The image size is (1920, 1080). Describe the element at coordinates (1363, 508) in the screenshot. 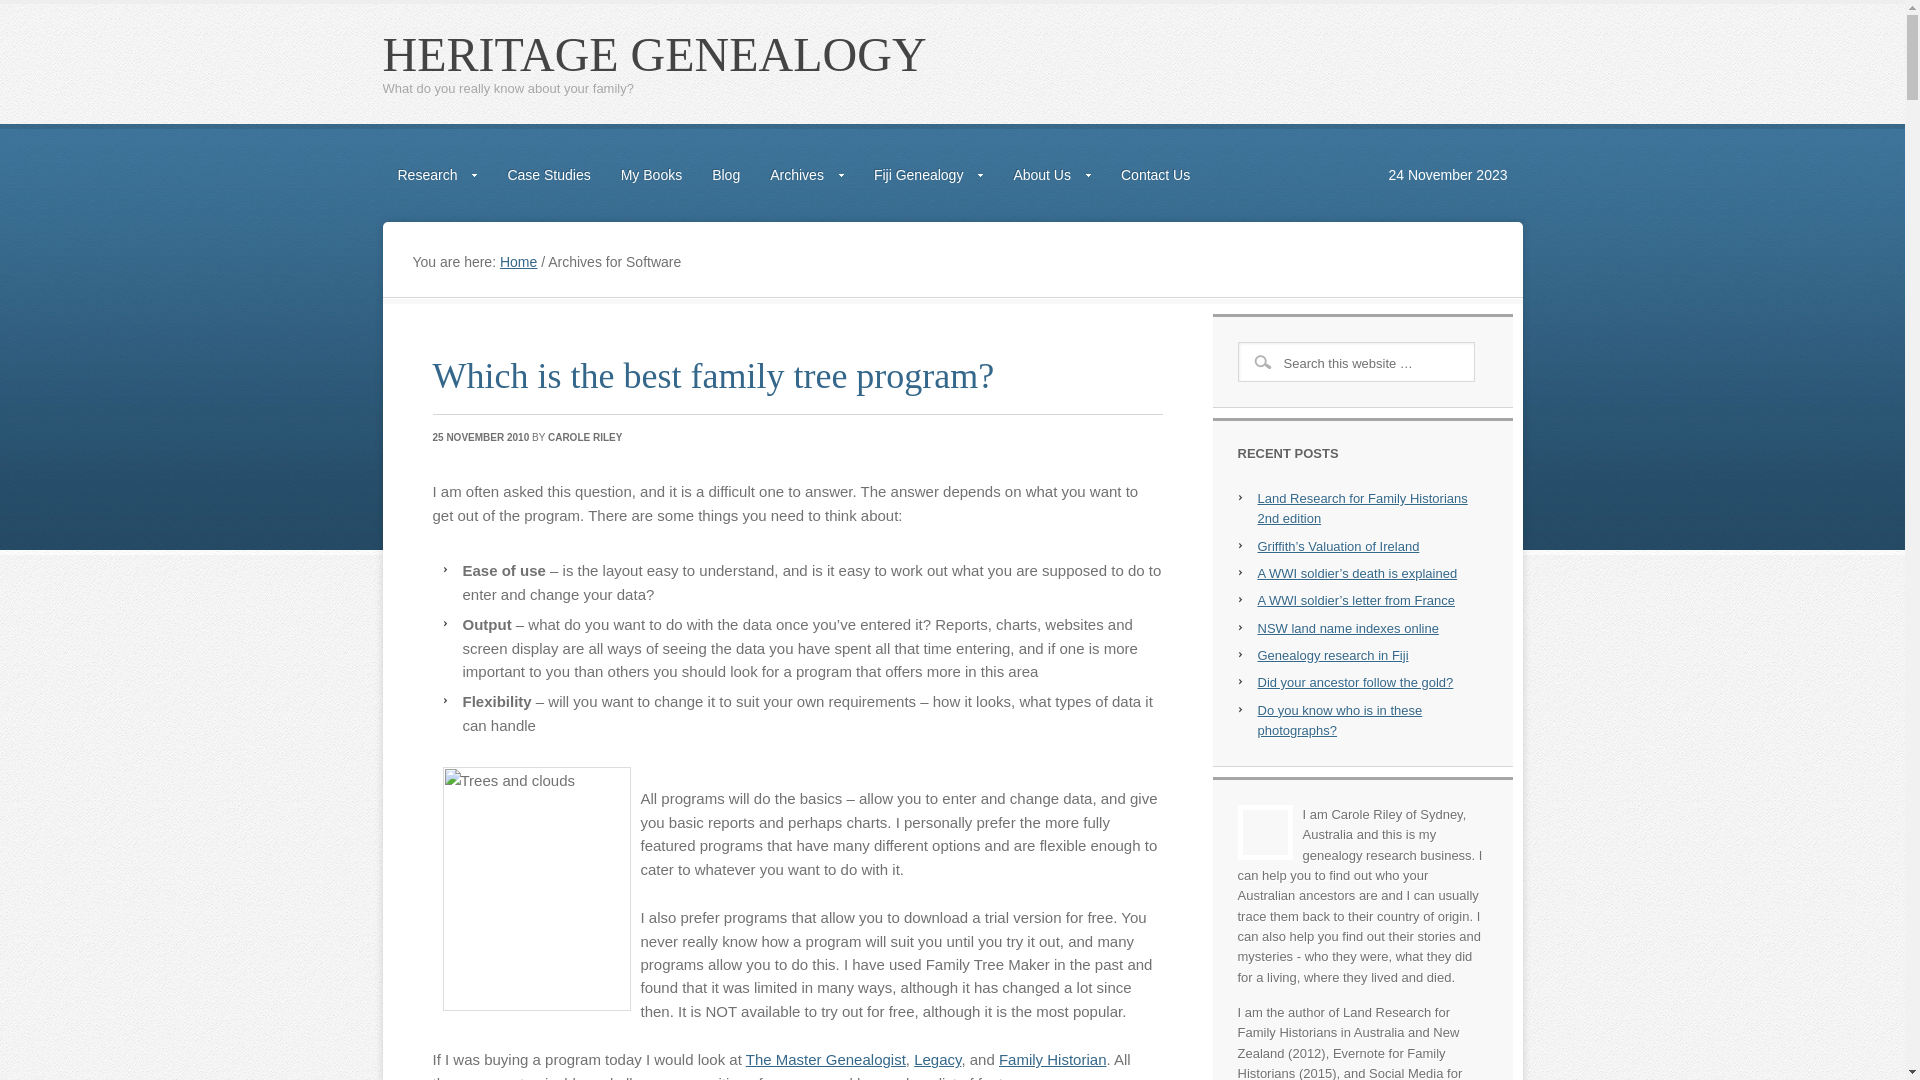

I see `Land Research for Family Historians 2nd edition` at that location.